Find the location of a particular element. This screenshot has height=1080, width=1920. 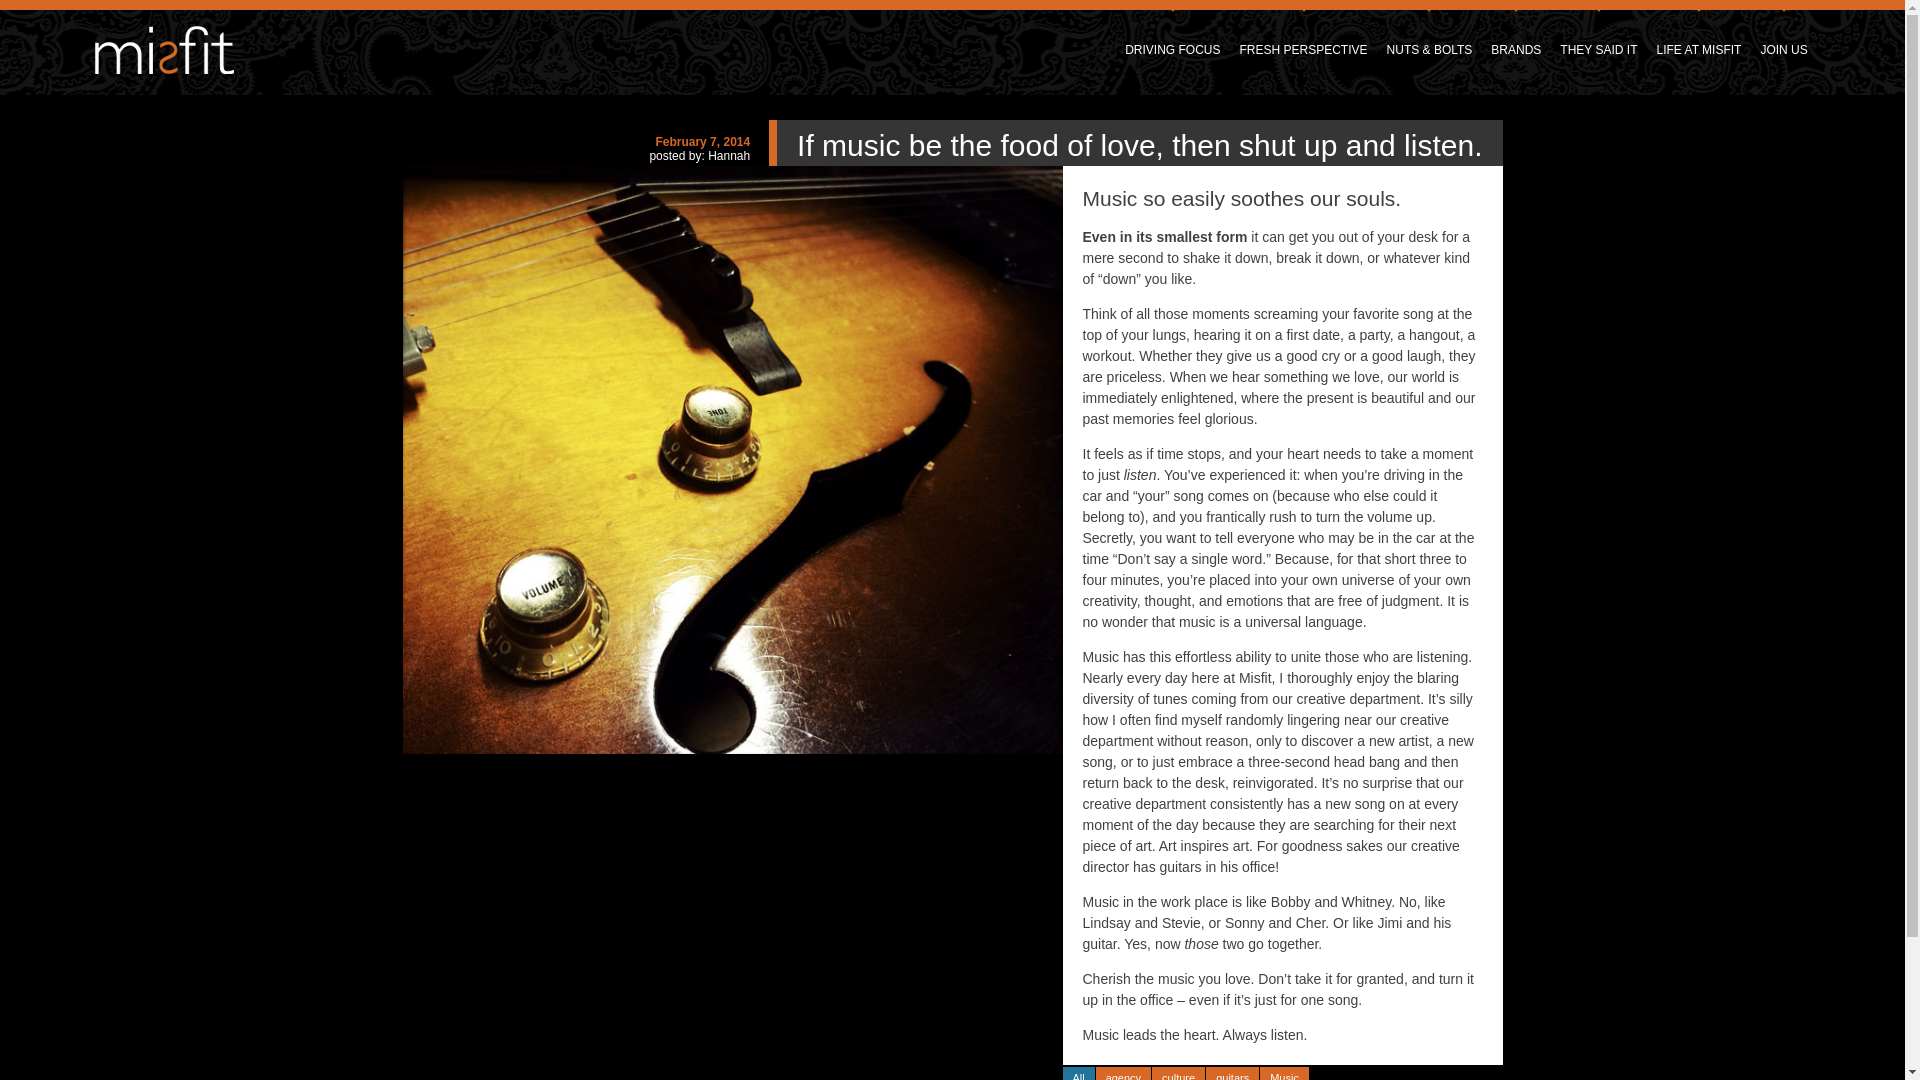

culture is located at coordinates (1178, 1074).